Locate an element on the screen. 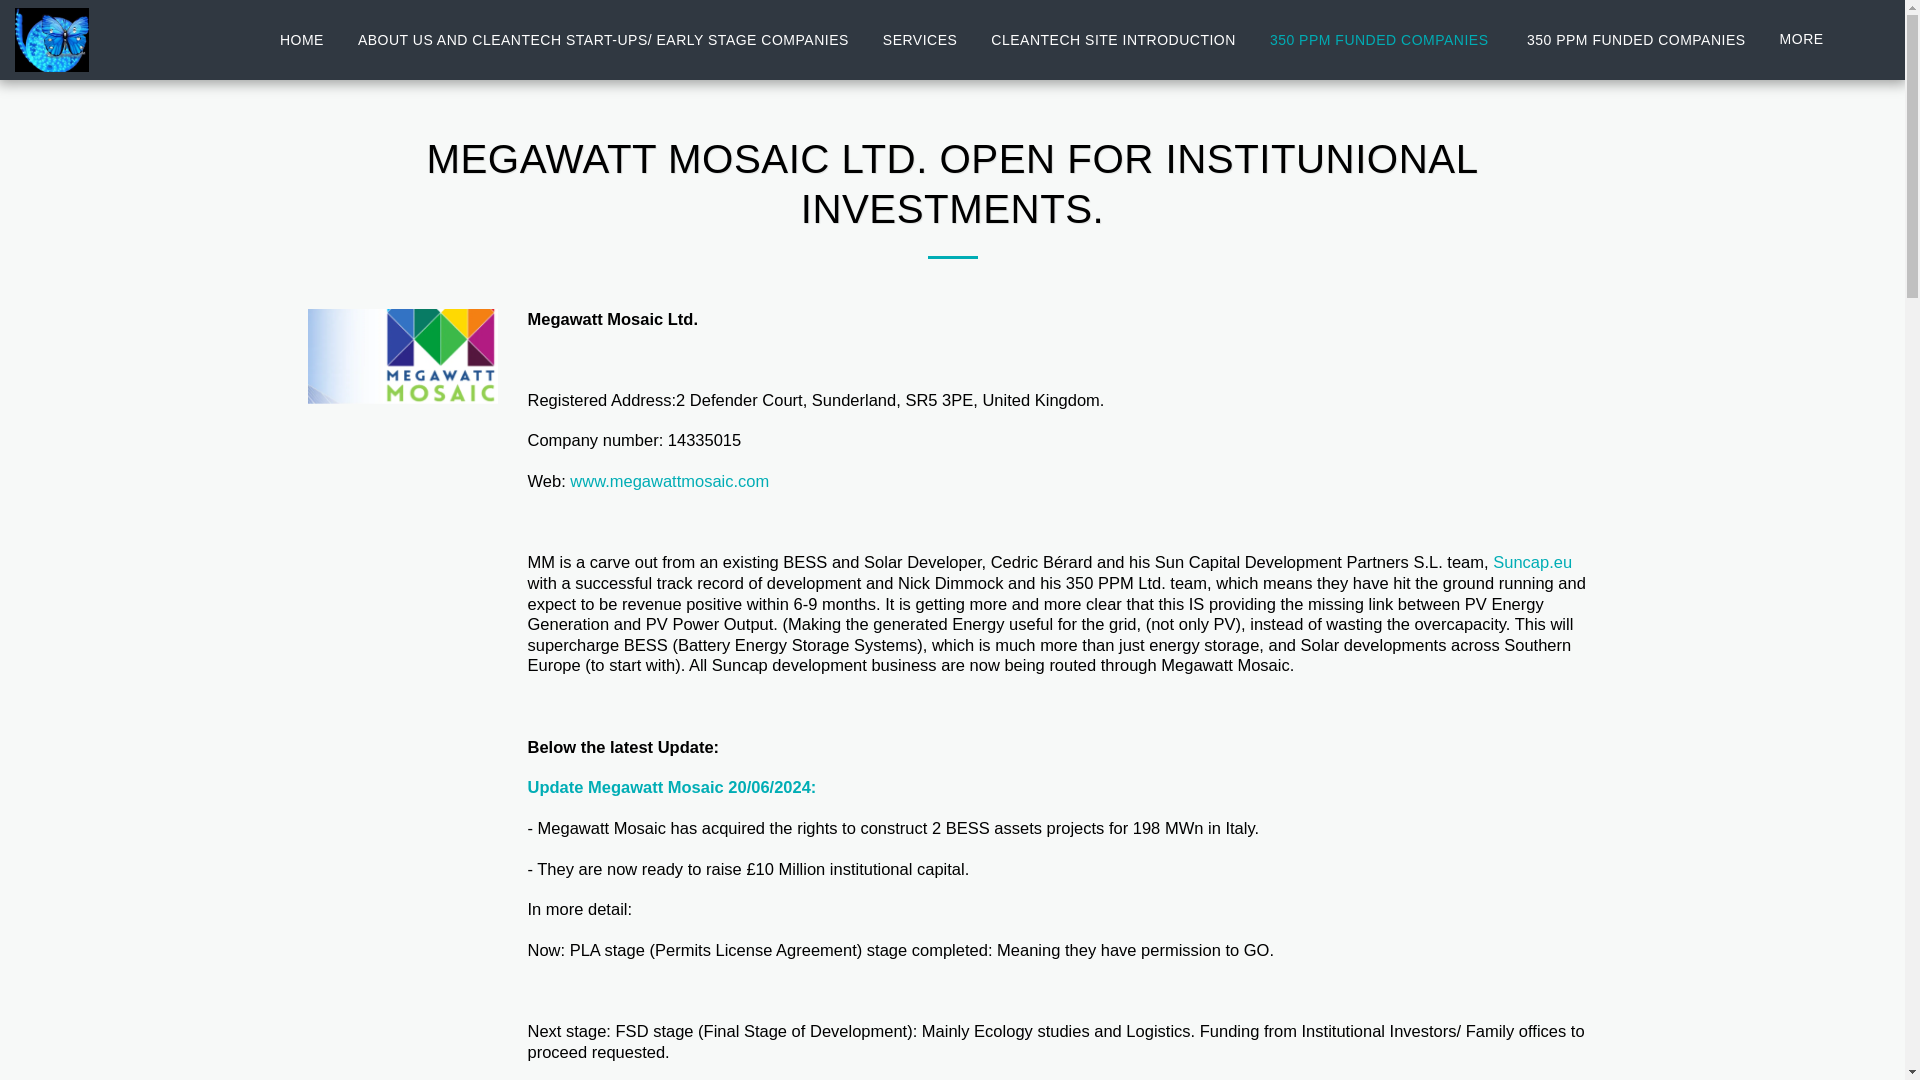 This screenshot has height=1080, width=1920. CLEANTECH SITE INTRODUCTION is located at coordinates (1113, 40).